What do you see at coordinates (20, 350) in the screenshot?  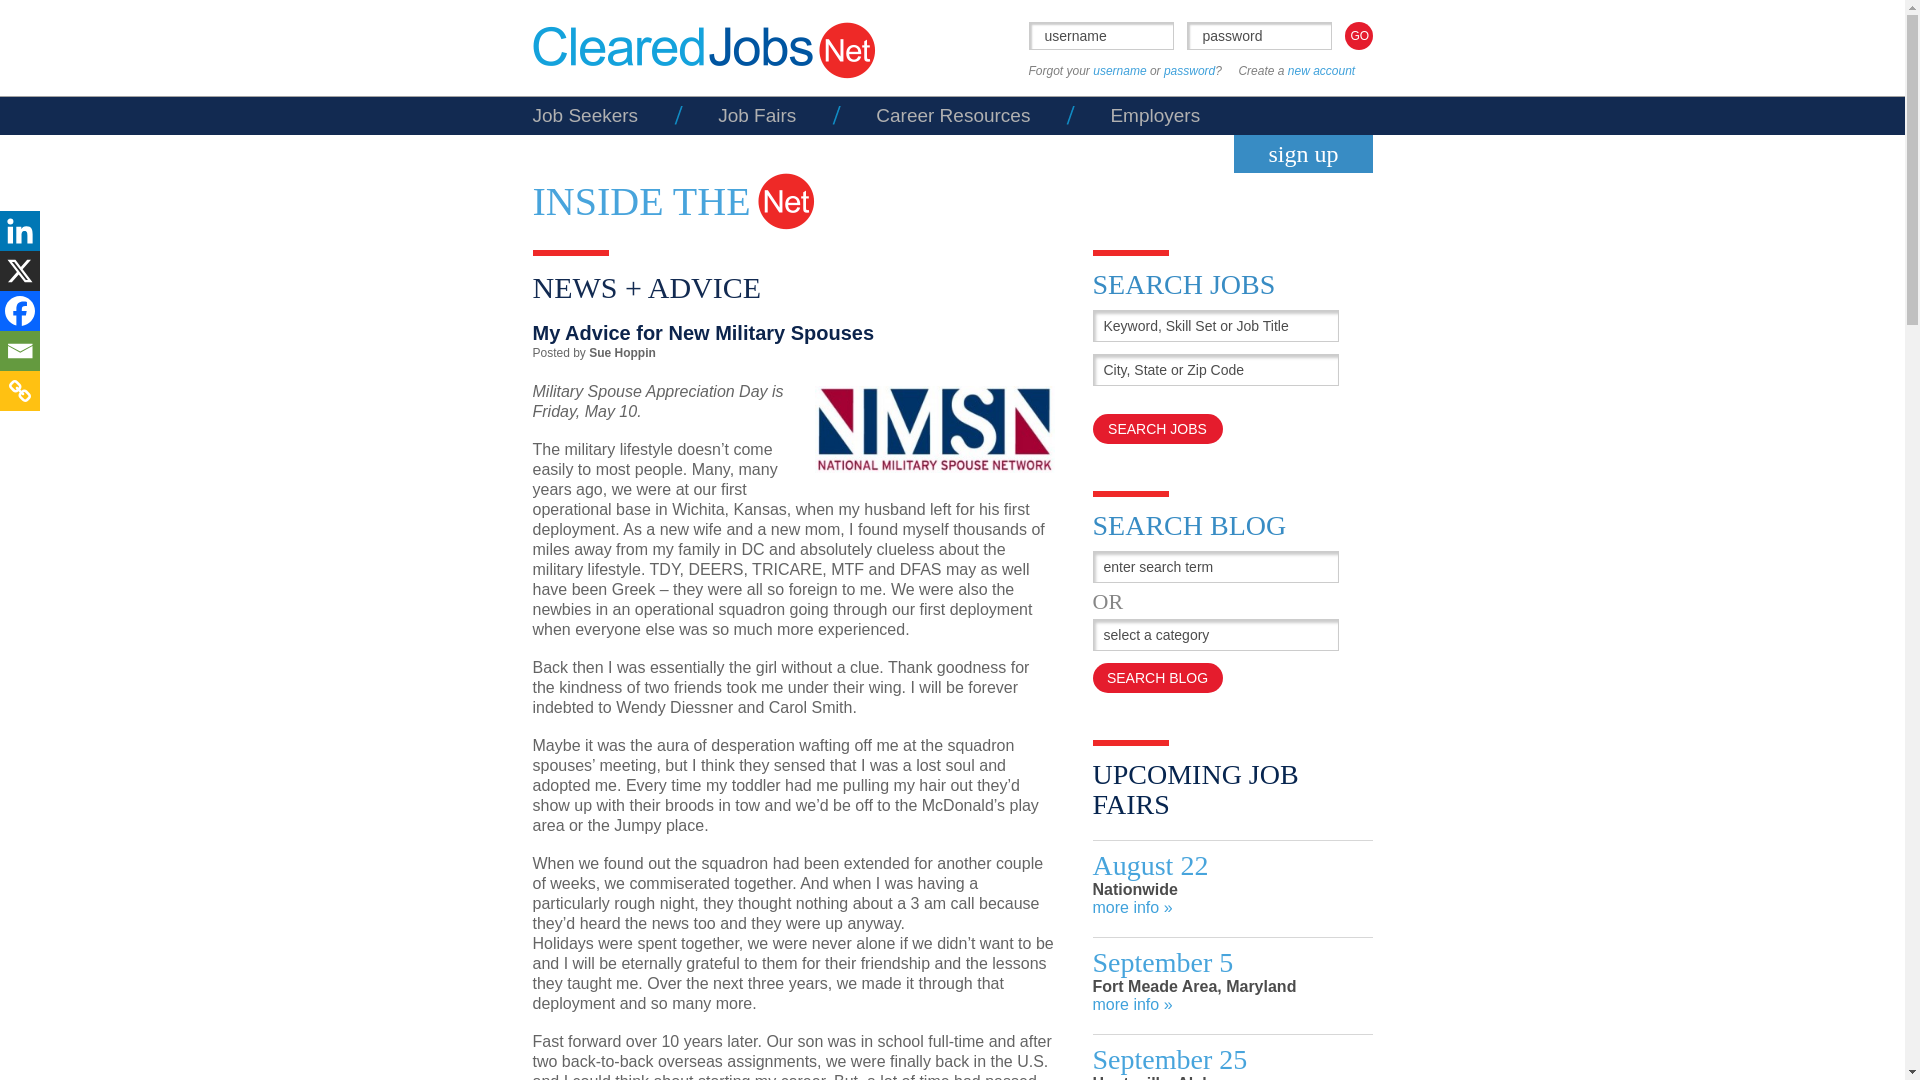 I see `Email` at bounding box center [20, 350].